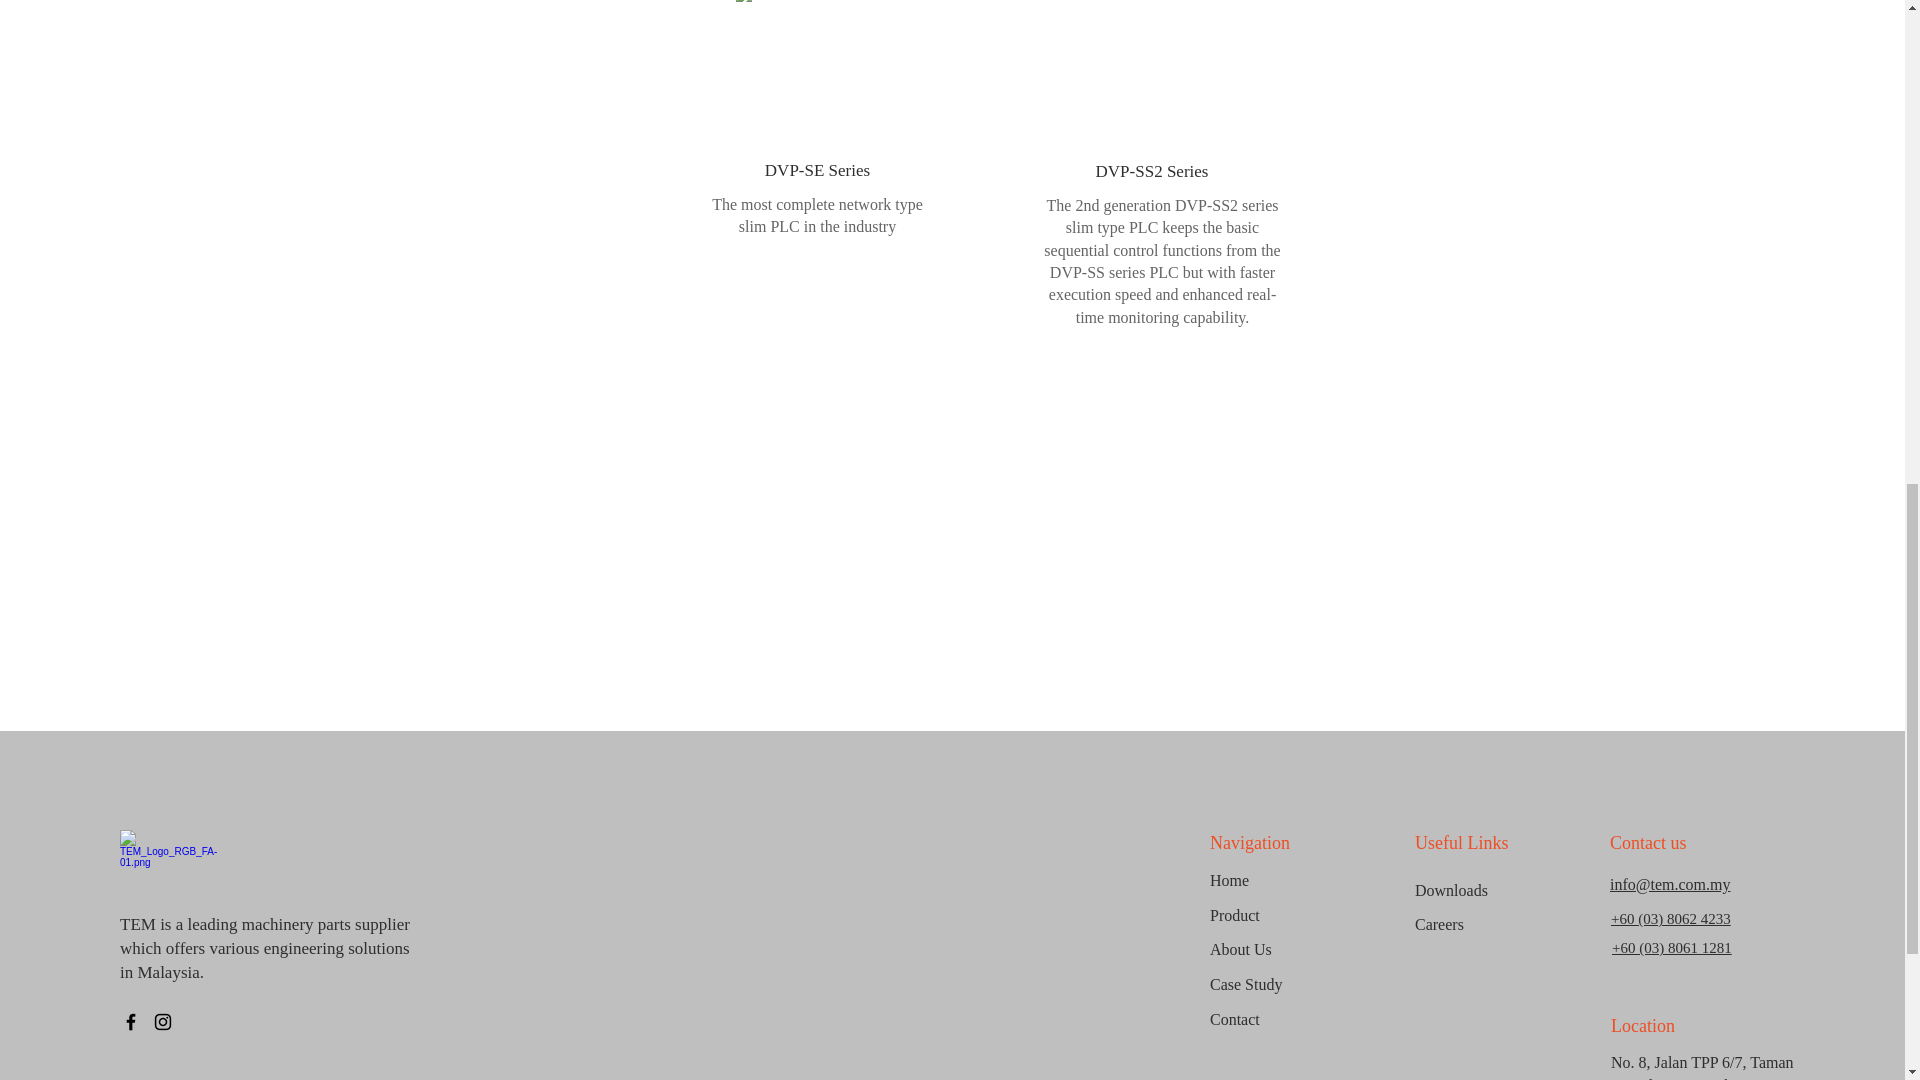 The width and height of the screenshot is (1920, 1080). Describe the element at coordinates (1280, 916) in the screenshot. I see `Product` at that location.